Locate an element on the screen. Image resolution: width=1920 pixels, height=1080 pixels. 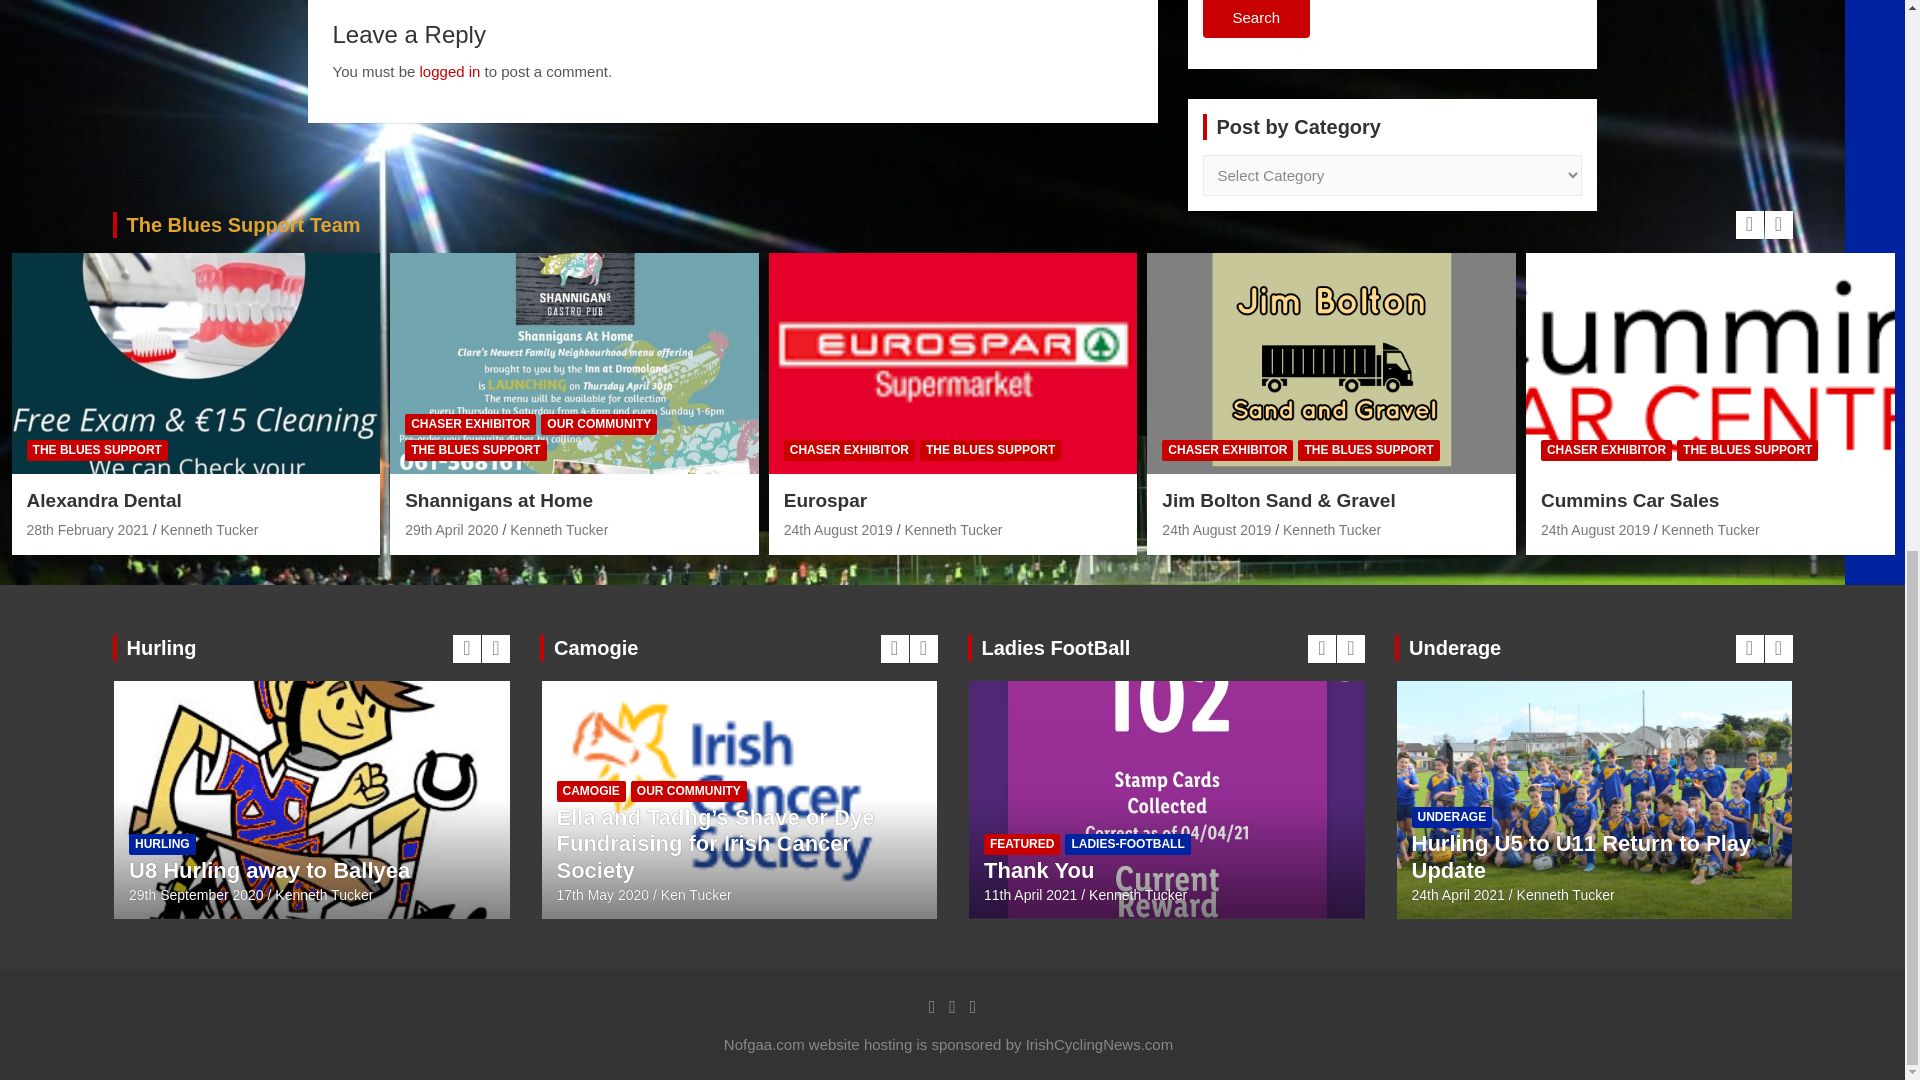
Eurospar is located at coordinates (838, 529).